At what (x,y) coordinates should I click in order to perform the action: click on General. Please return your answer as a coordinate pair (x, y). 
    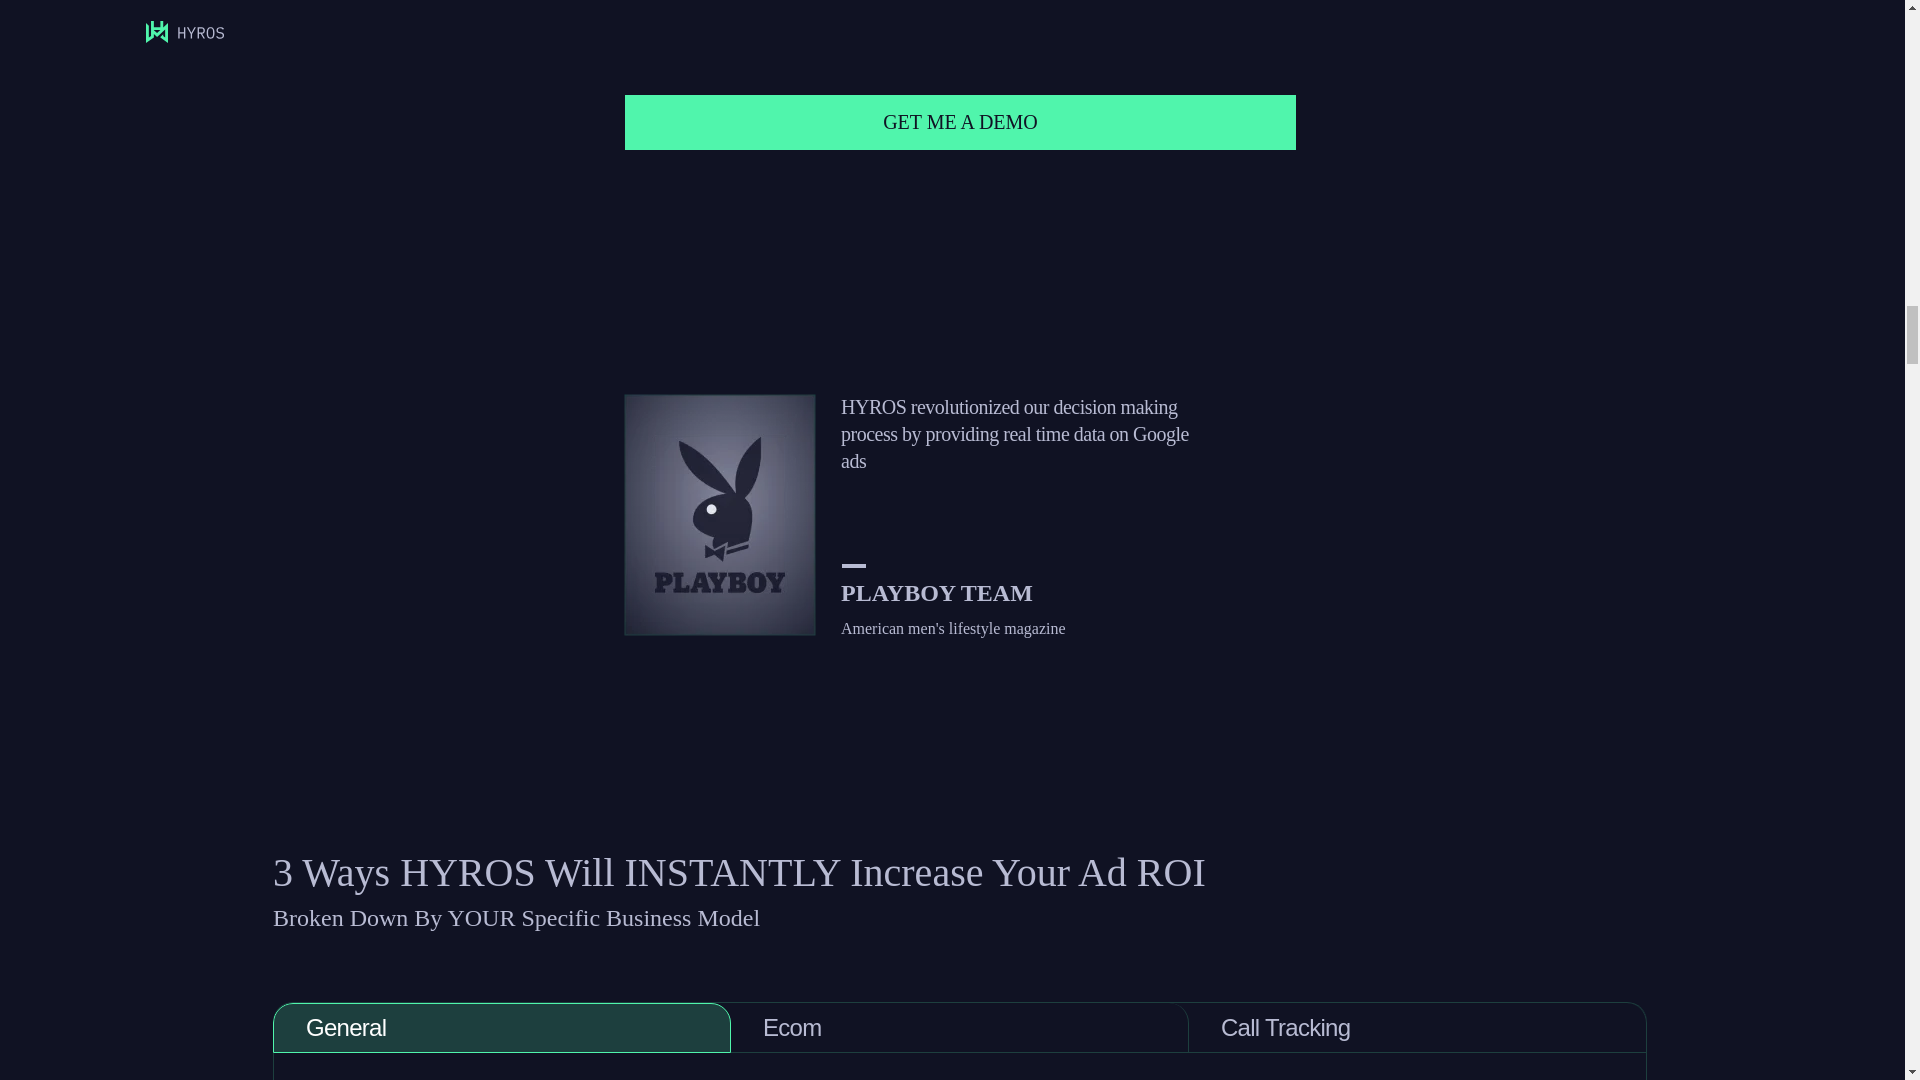
    Looking at the image, I should click on (502, 1028).